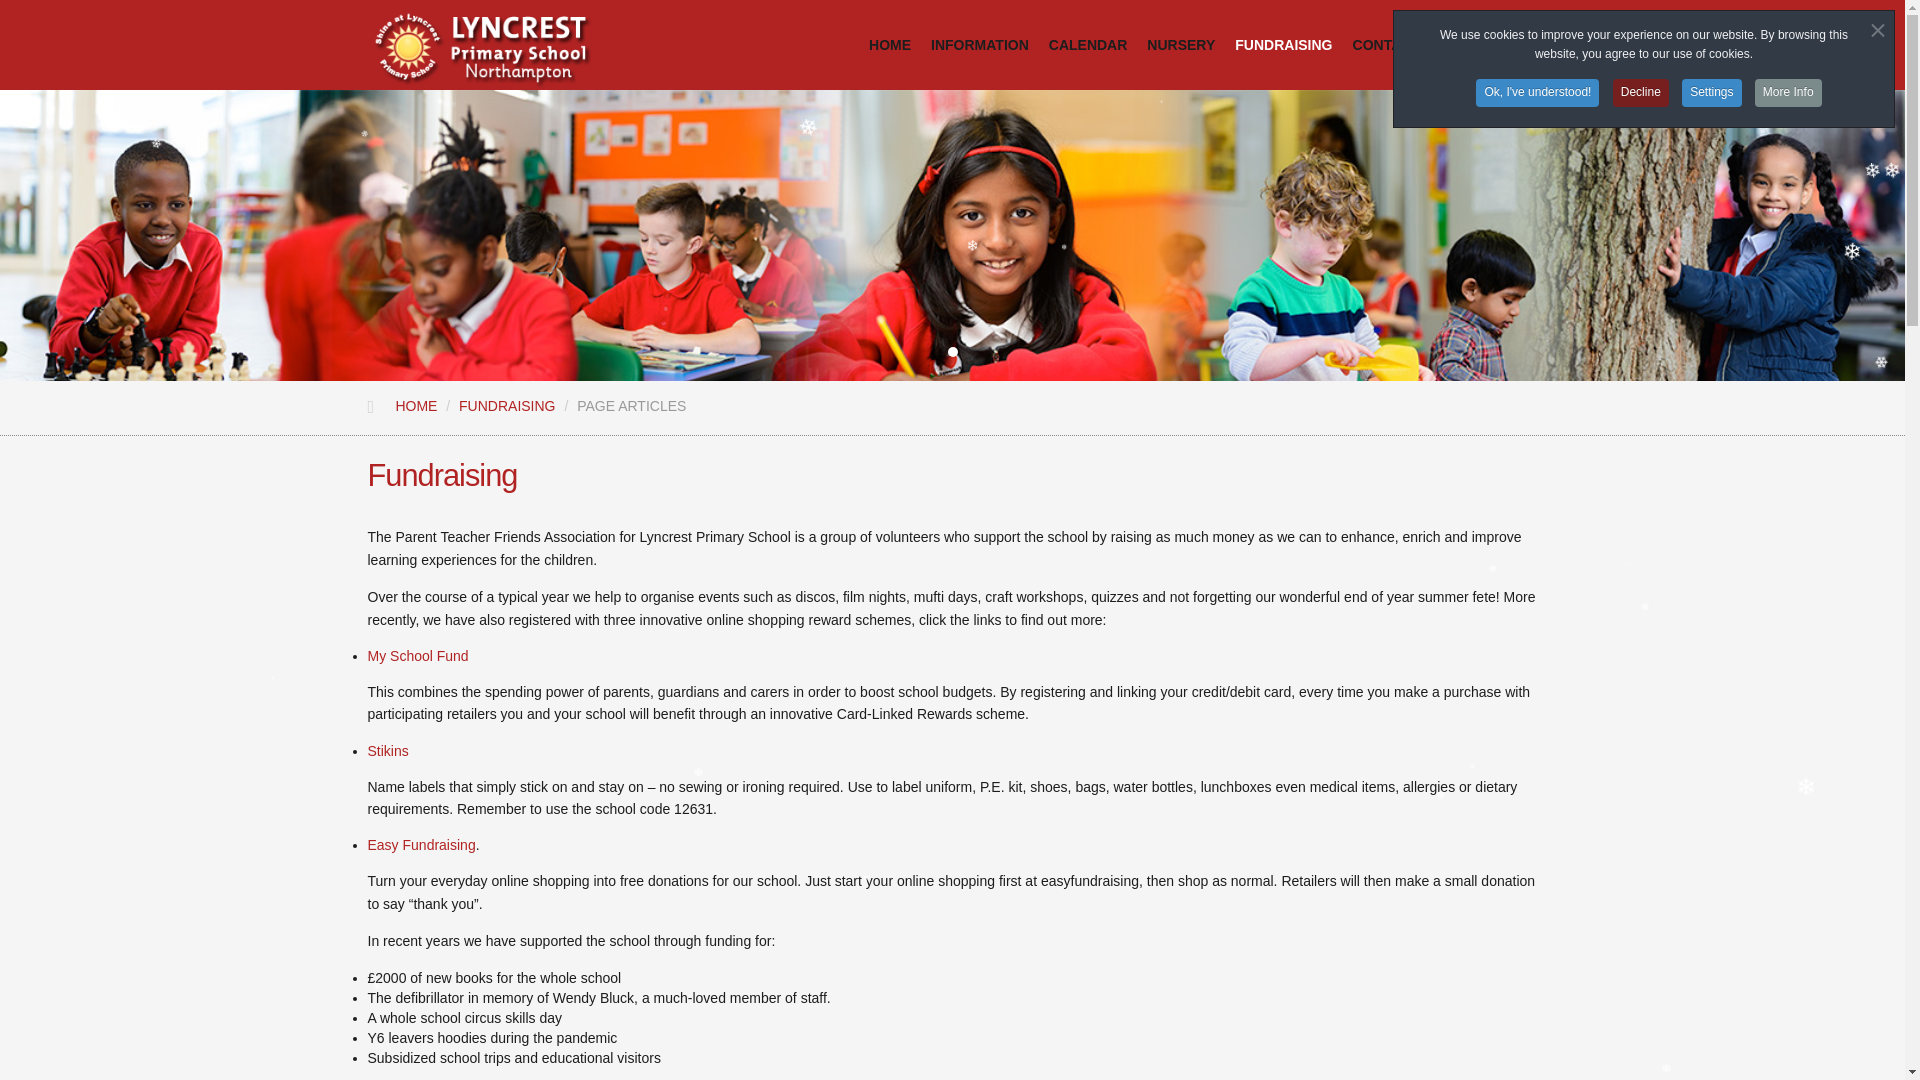 This screenshot has width=1920, height=1080. What do you see at coordinates (952, 476) in the screenshot?
I see `Fundraising` at bounding box center [952, 476].